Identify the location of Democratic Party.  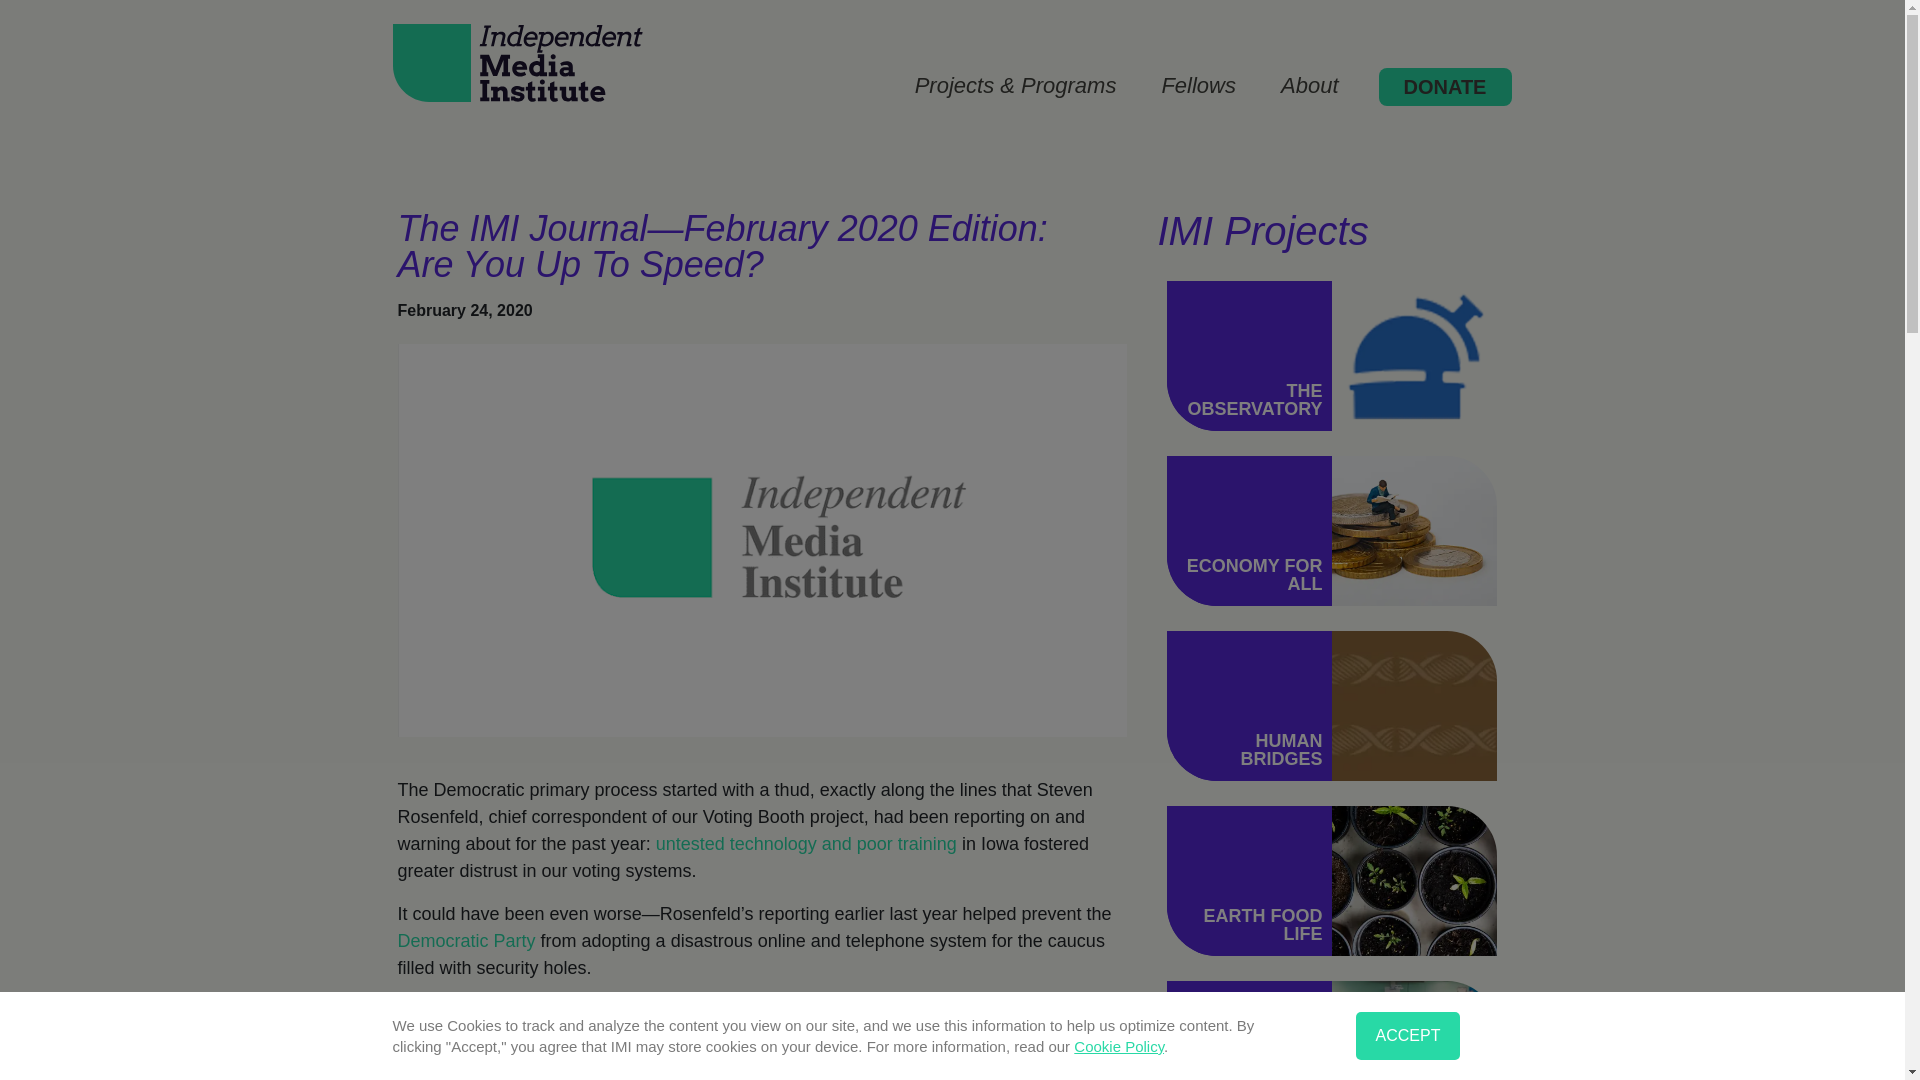
(466, 940).